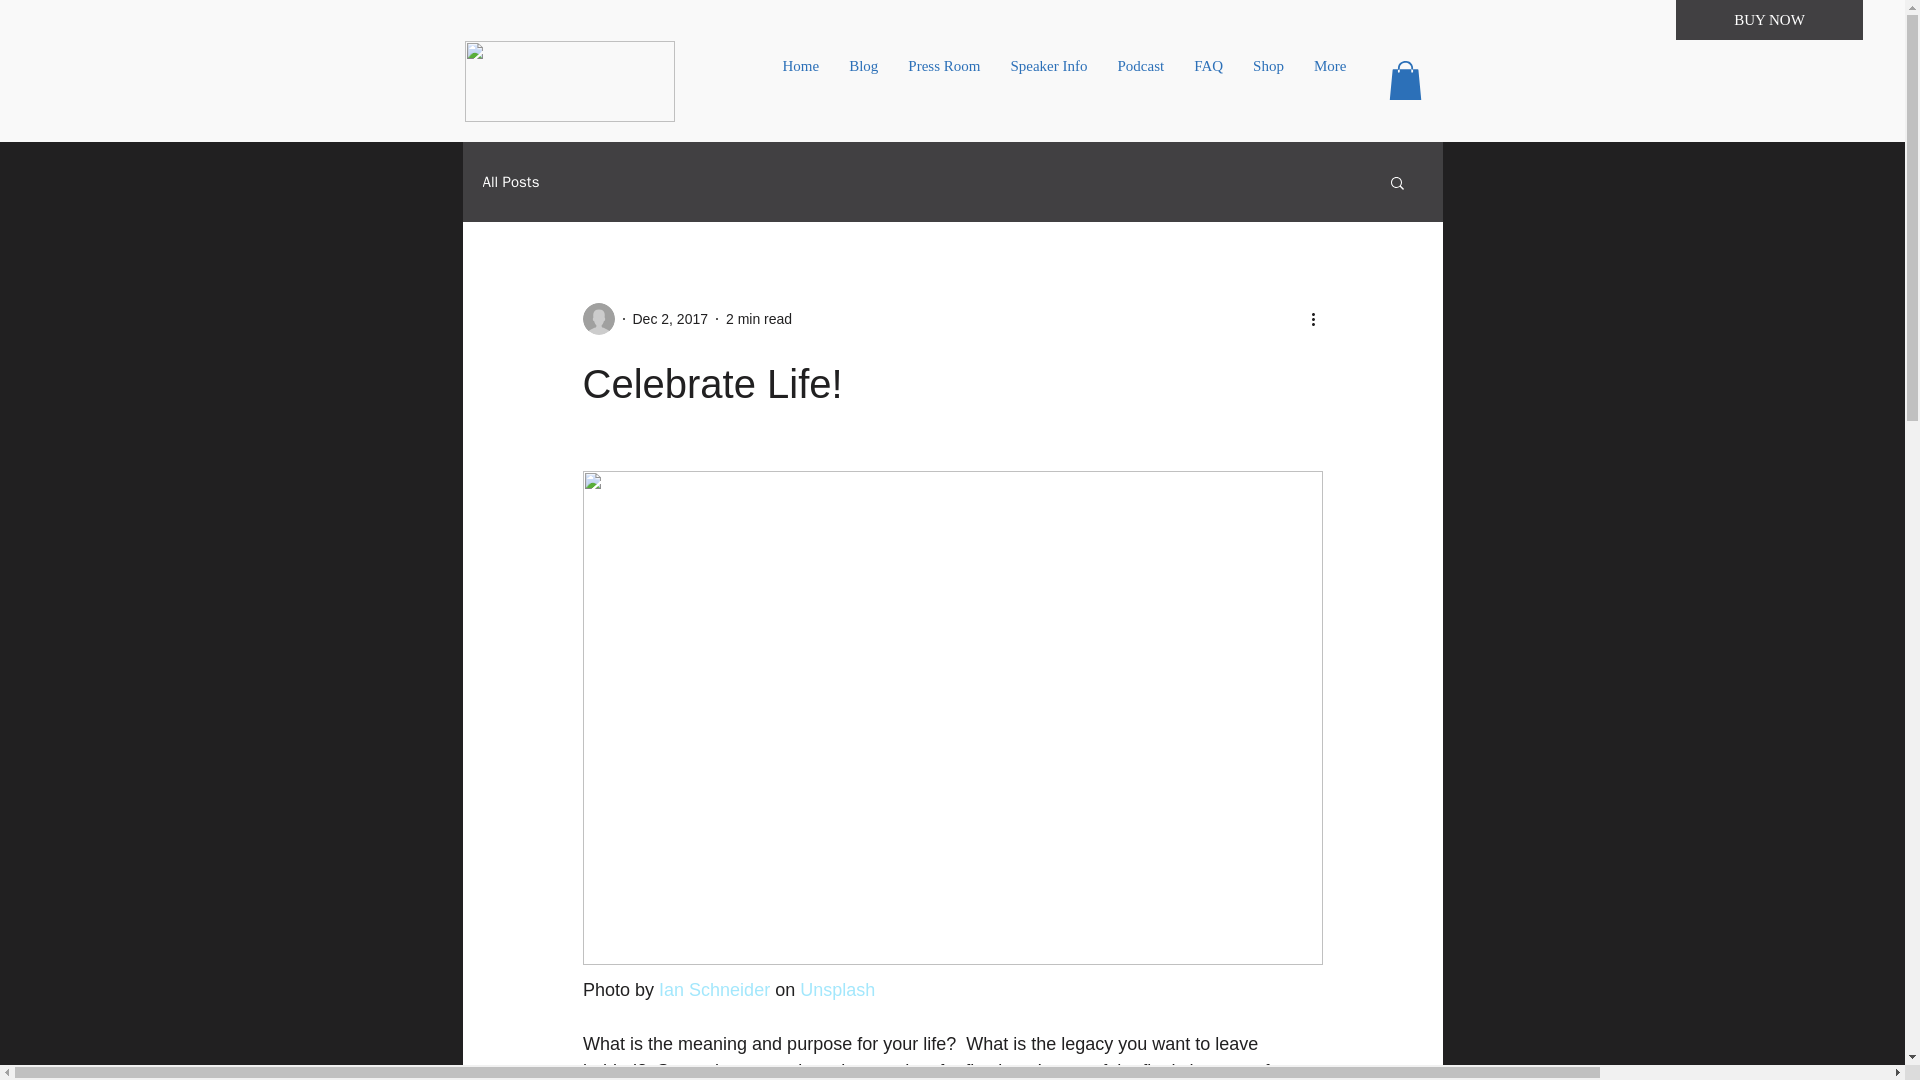 This screenshot has height=1080, width=1920. I want to click on Speaker Info, so click(1048, 80).